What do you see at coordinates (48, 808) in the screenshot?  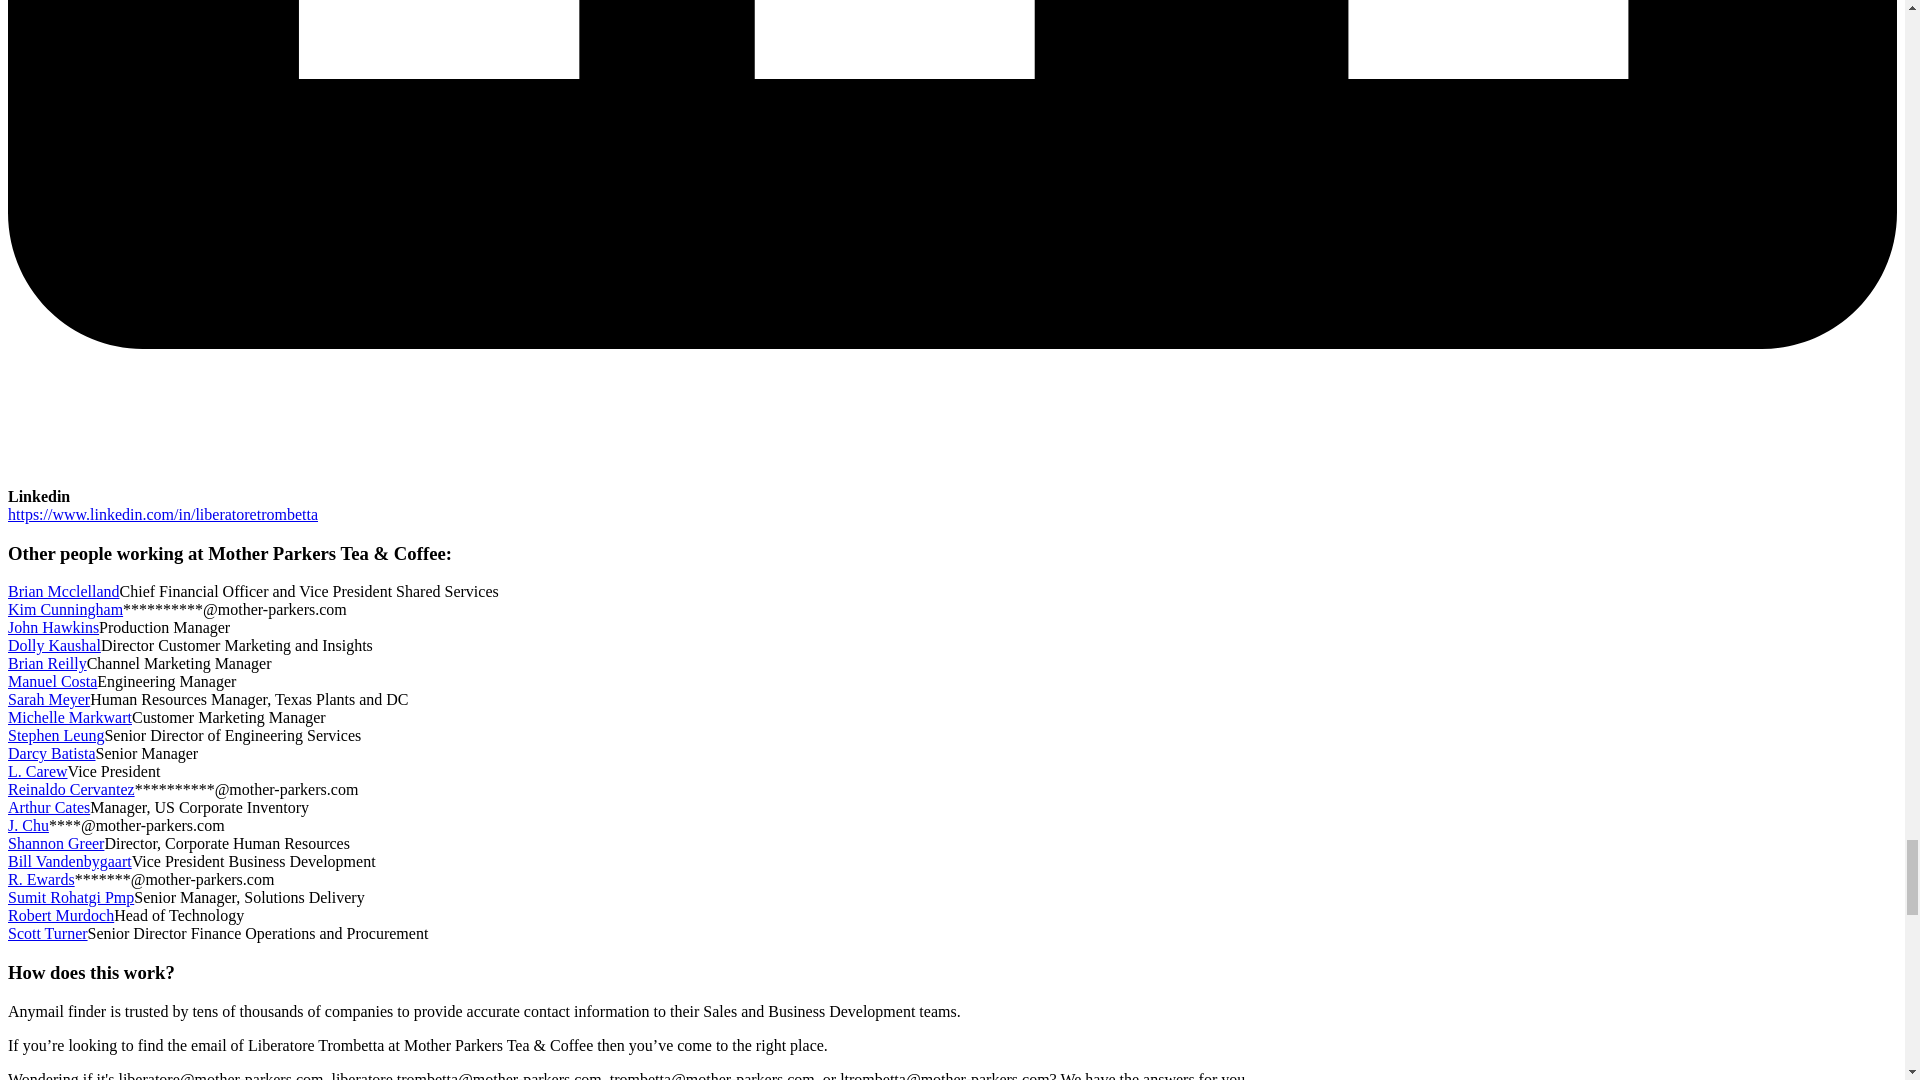 I see `Arthur Cates` at bounding box center [48, 808].